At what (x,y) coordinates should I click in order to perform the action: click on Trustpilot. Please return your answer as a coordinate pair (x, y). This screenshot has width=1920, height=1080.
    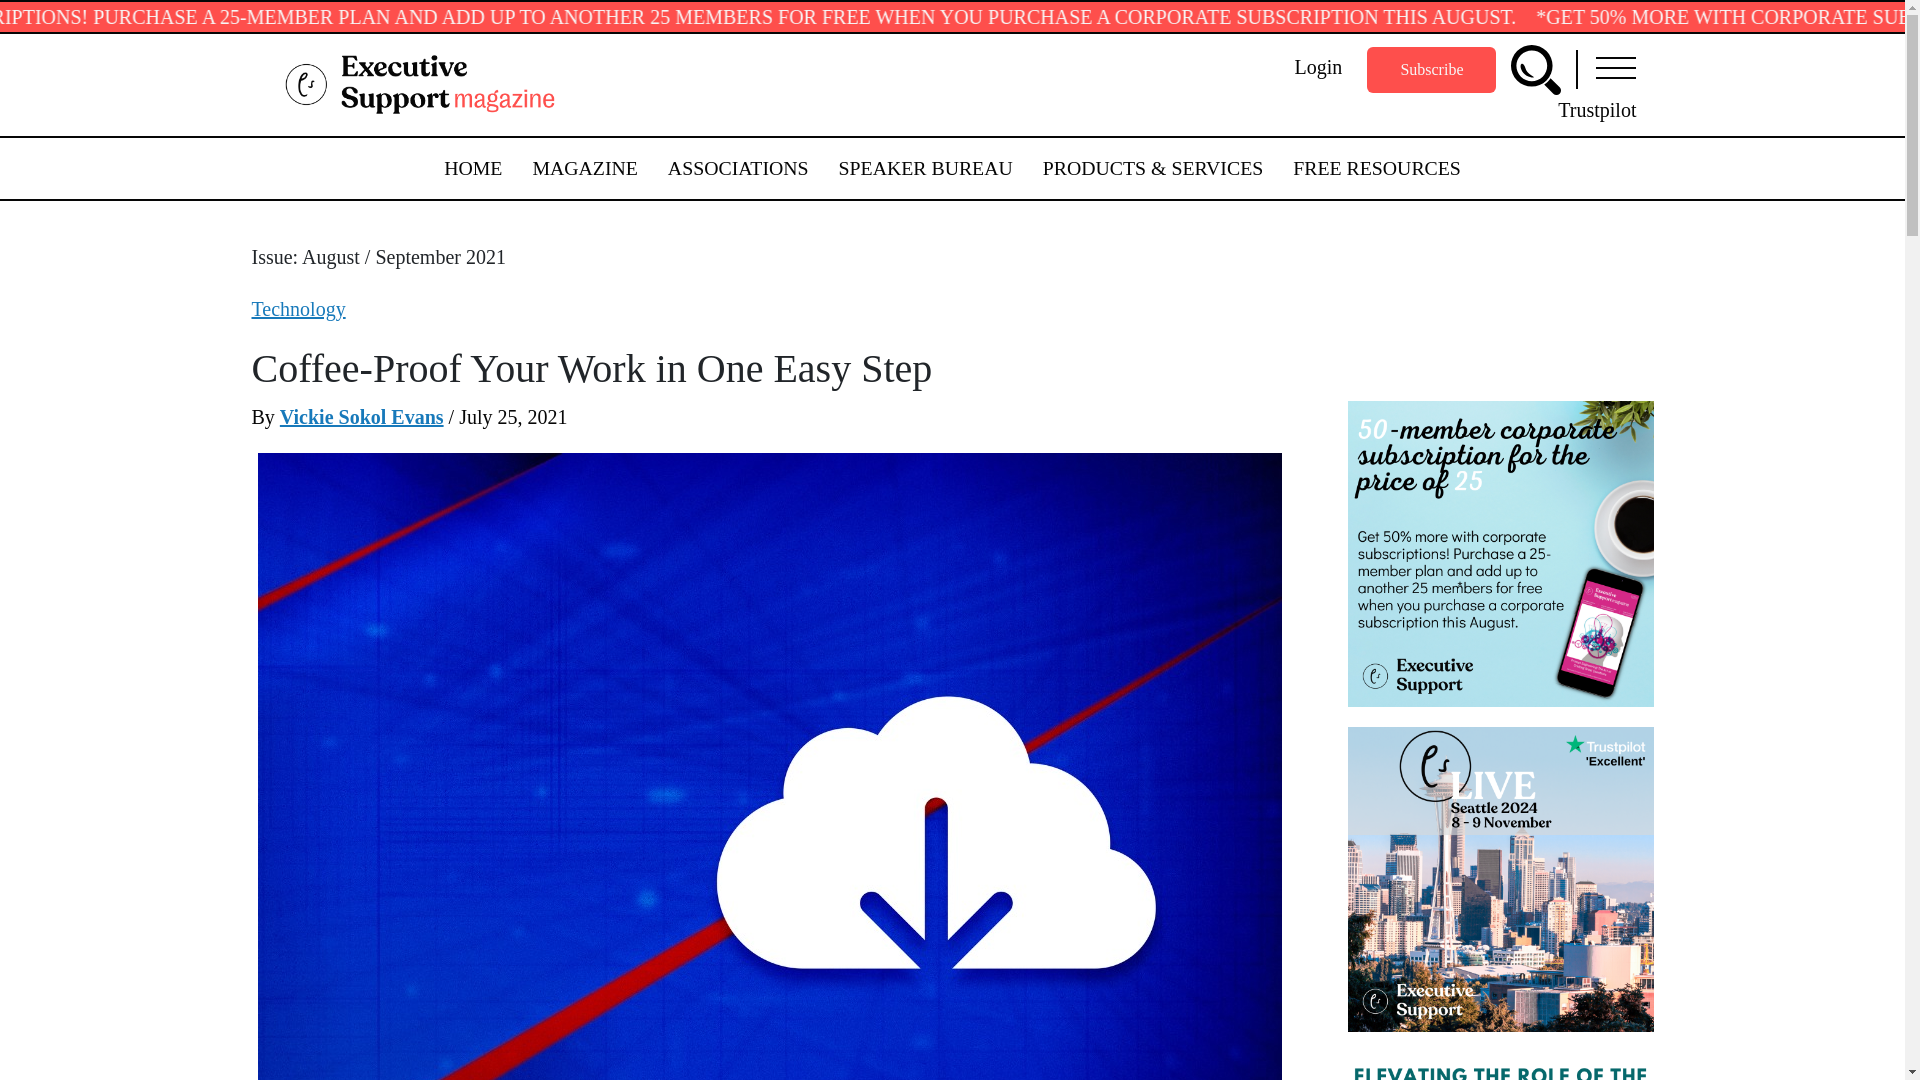
    Looking at the image, I should click on (1596, 110).